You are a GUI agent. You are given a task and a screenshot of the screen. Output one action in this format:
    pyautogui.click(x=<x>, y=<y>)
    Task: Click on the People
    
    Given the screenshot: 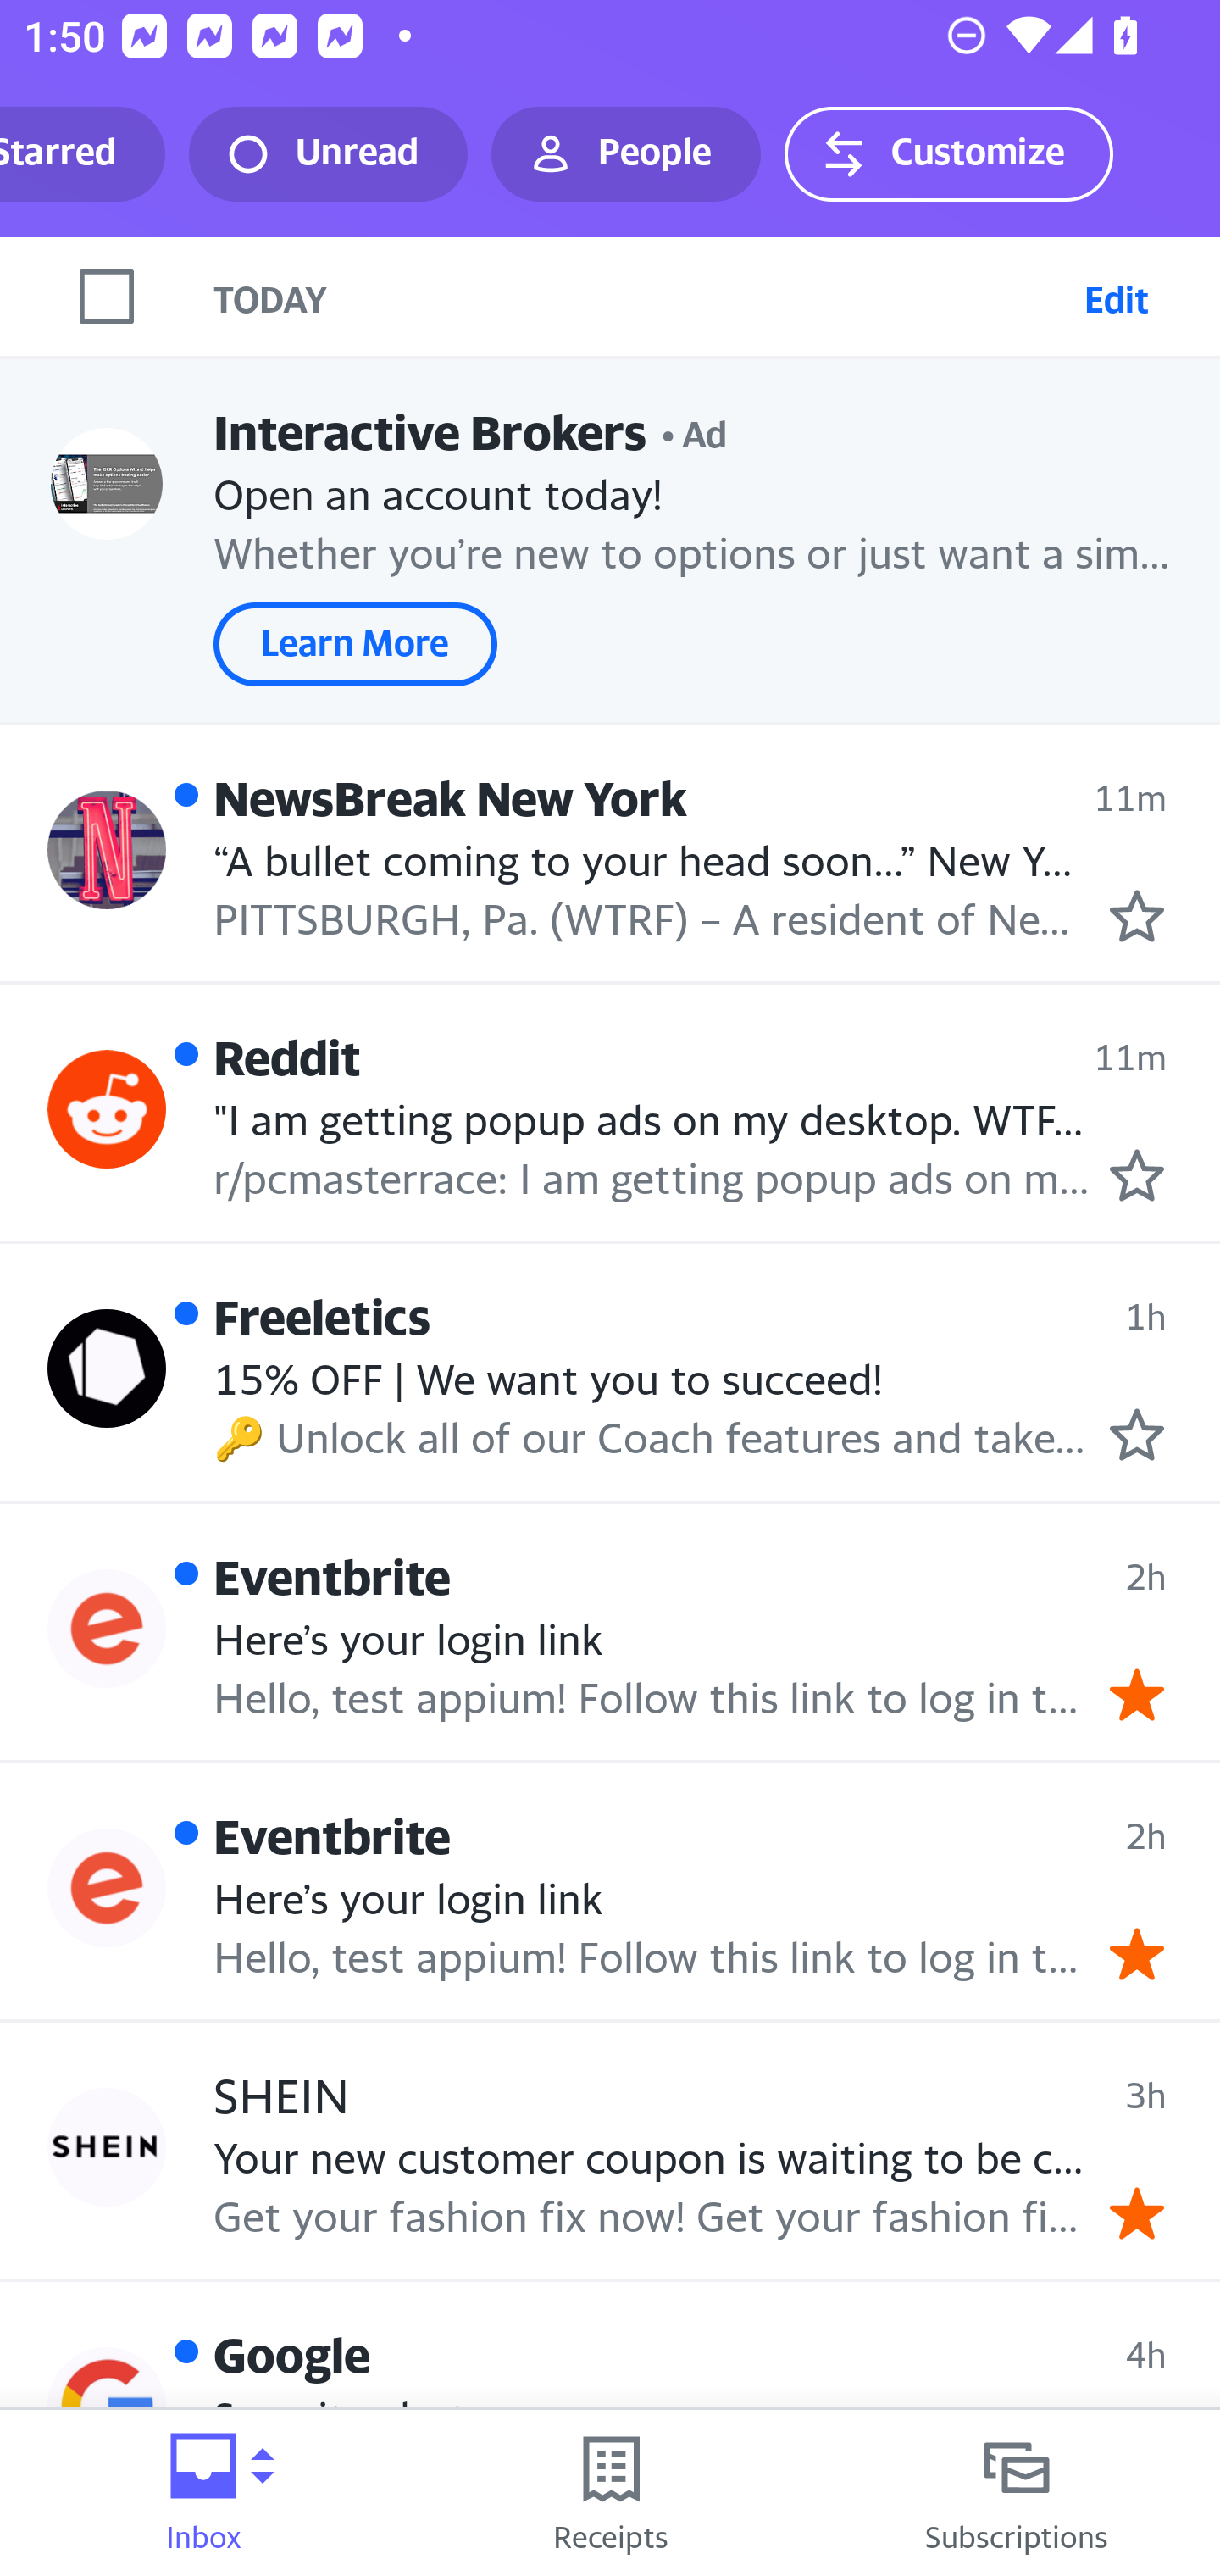 What is the action you would take?
    pyautogui.click(x=626, y=154)
    